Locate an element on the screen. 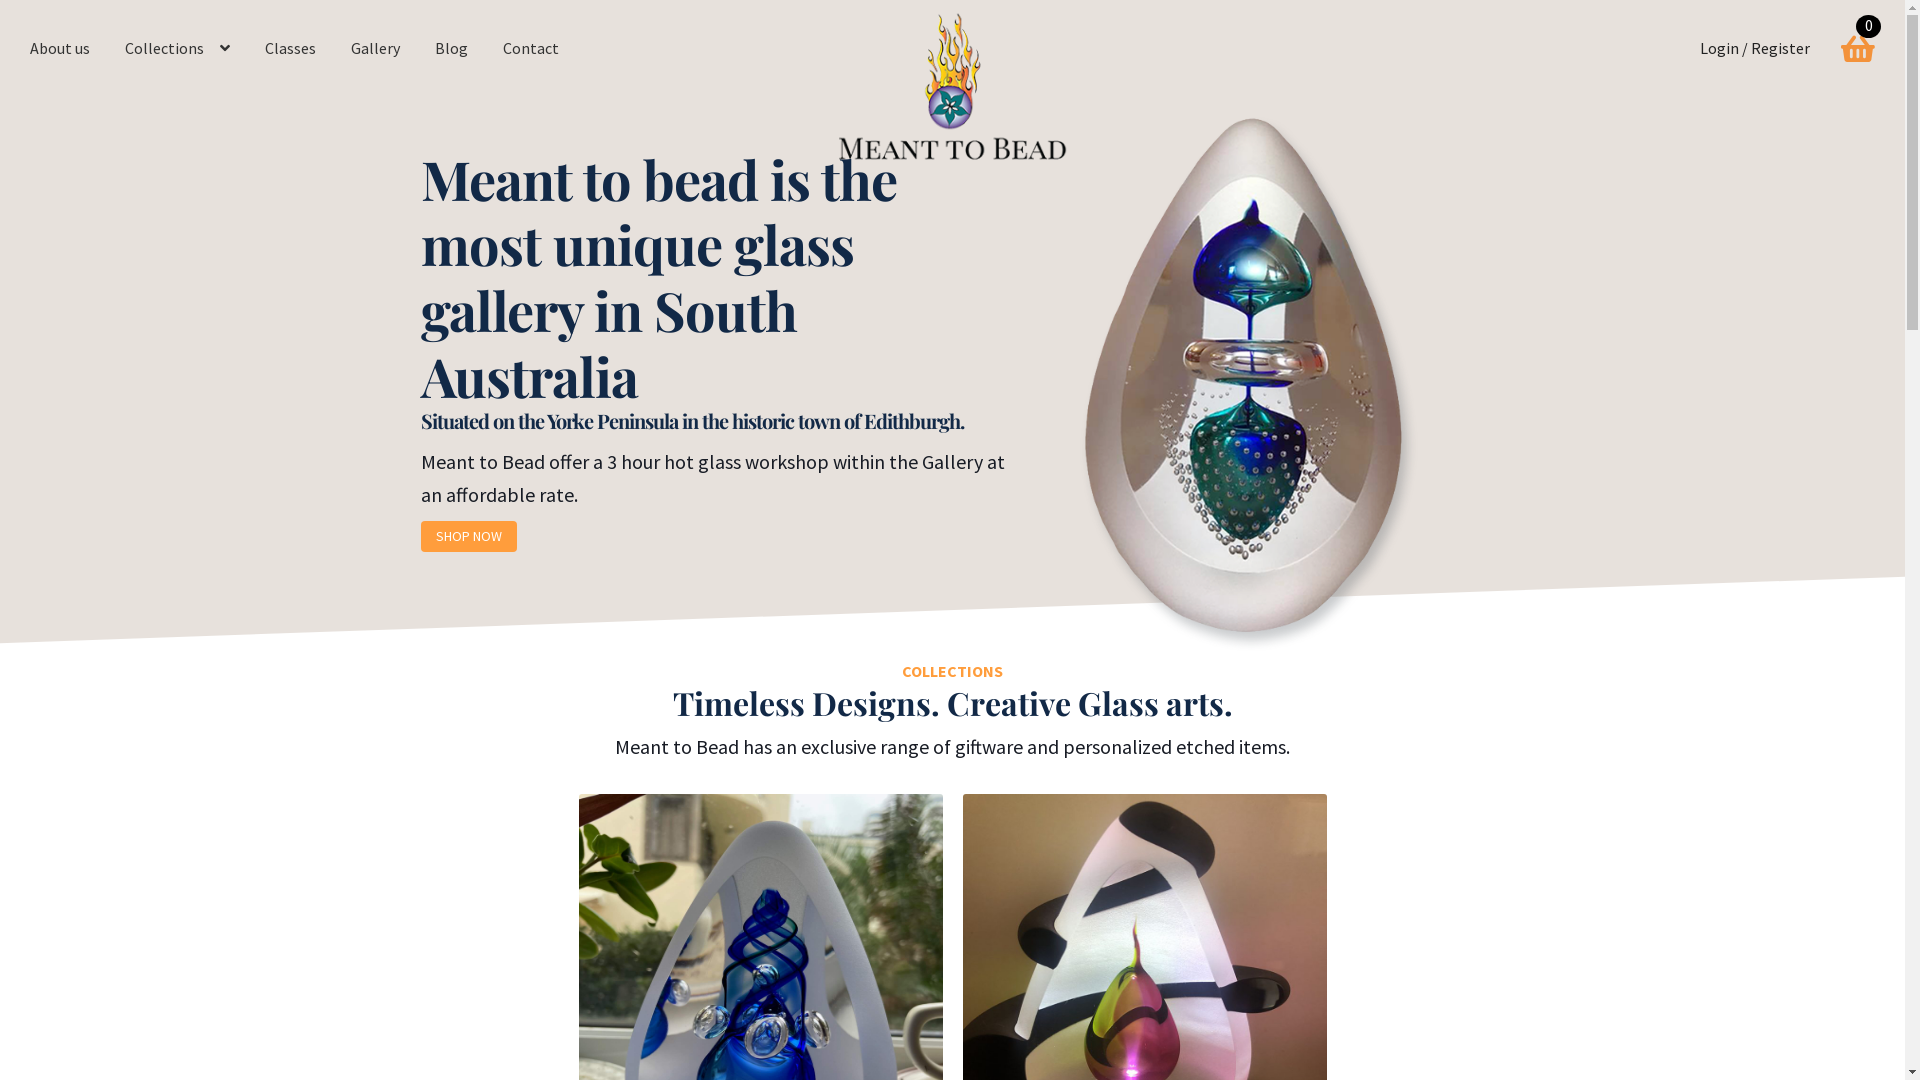 The height and width of the screenshot is (1080, 1920). 0 is located at coordinates (1858, 36).